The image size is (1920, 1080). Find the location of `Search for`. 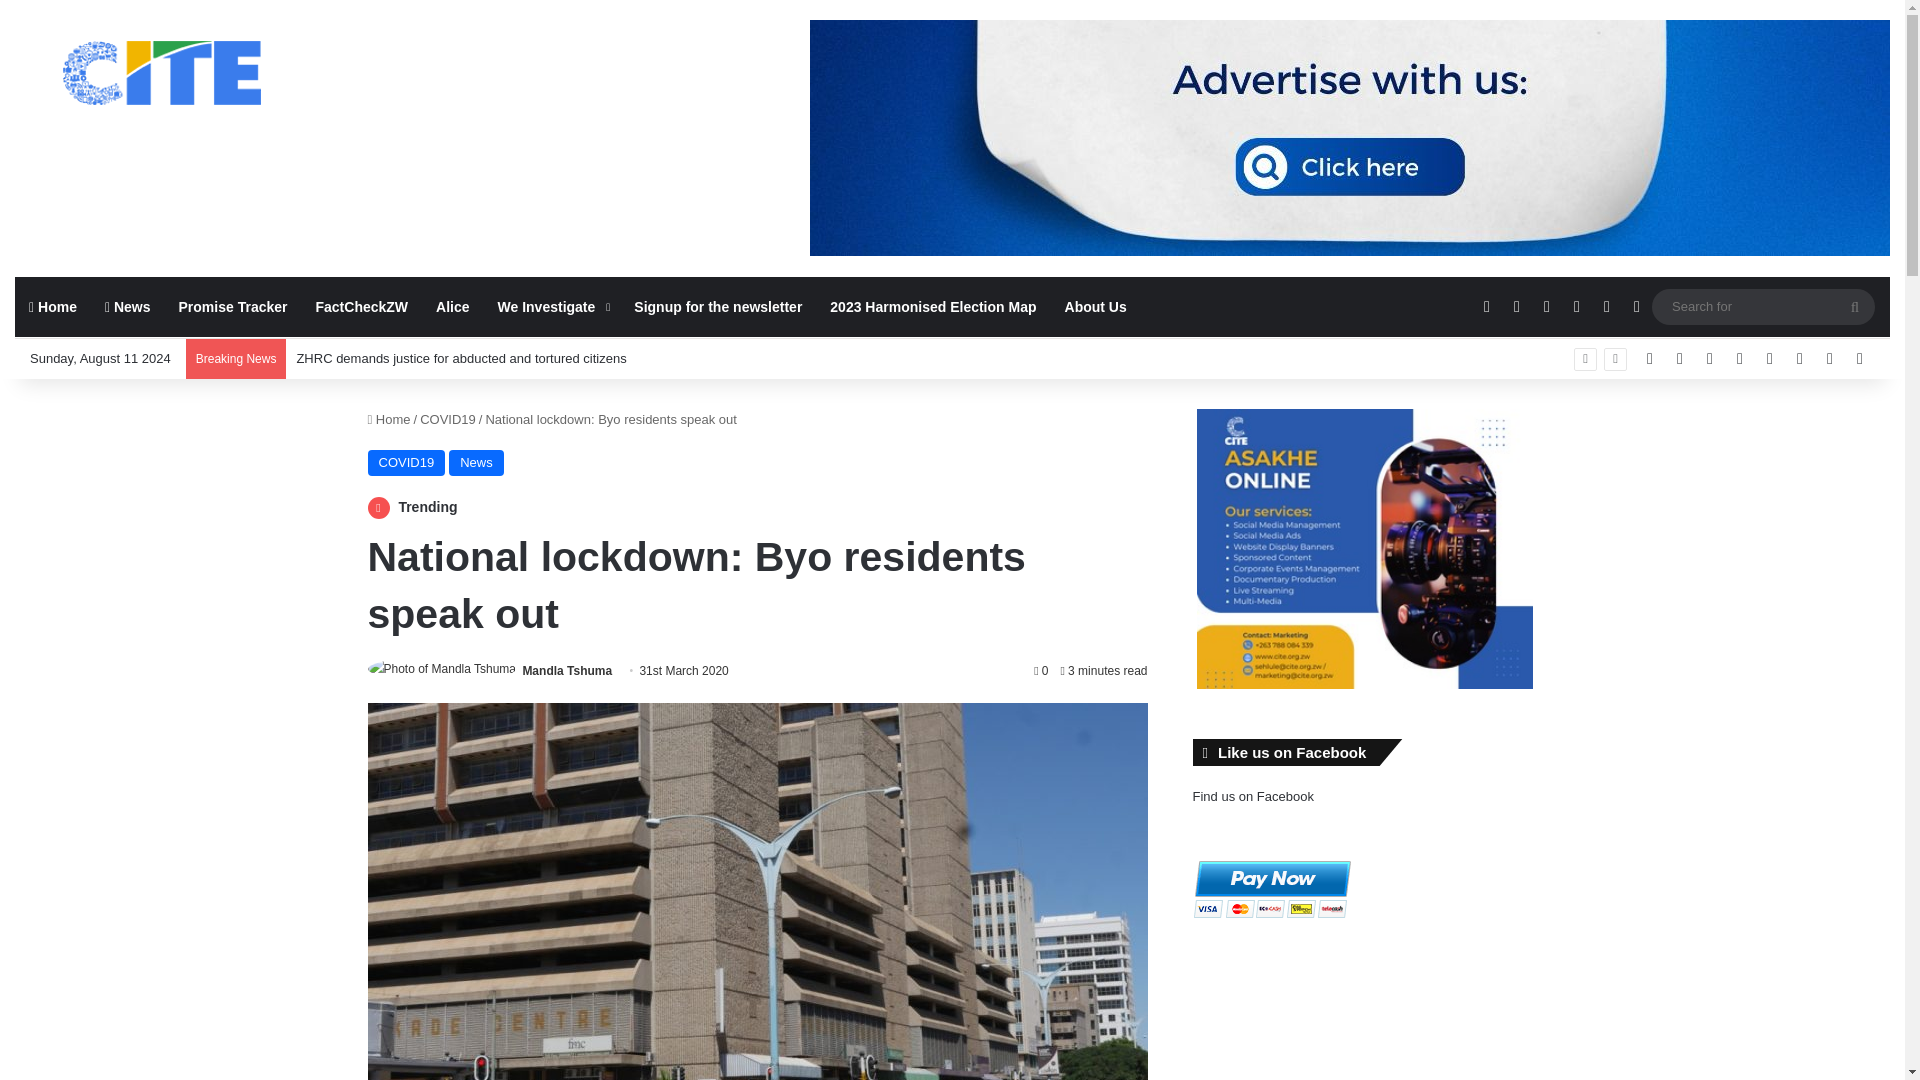

Search for is located at coordinates (1763, 306).